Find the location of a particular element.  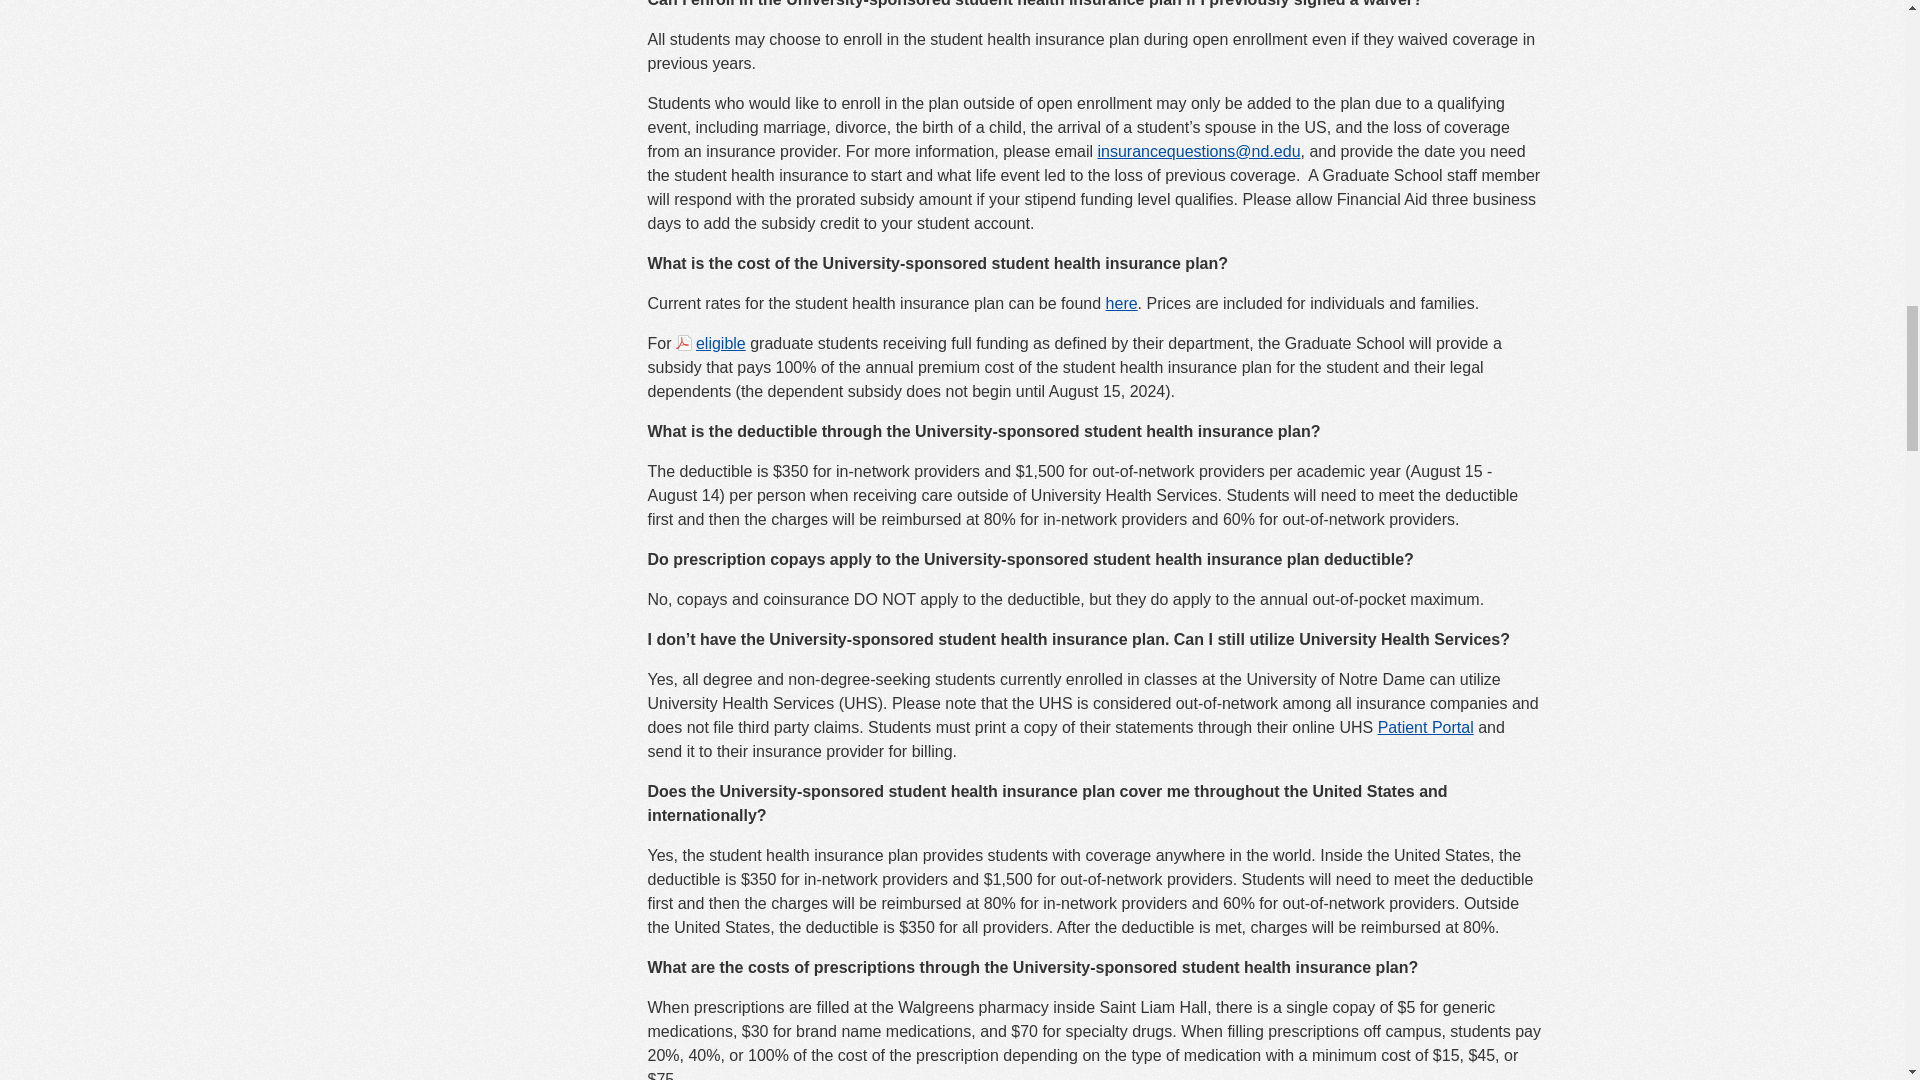

here is located at coordinates (1122, 303).